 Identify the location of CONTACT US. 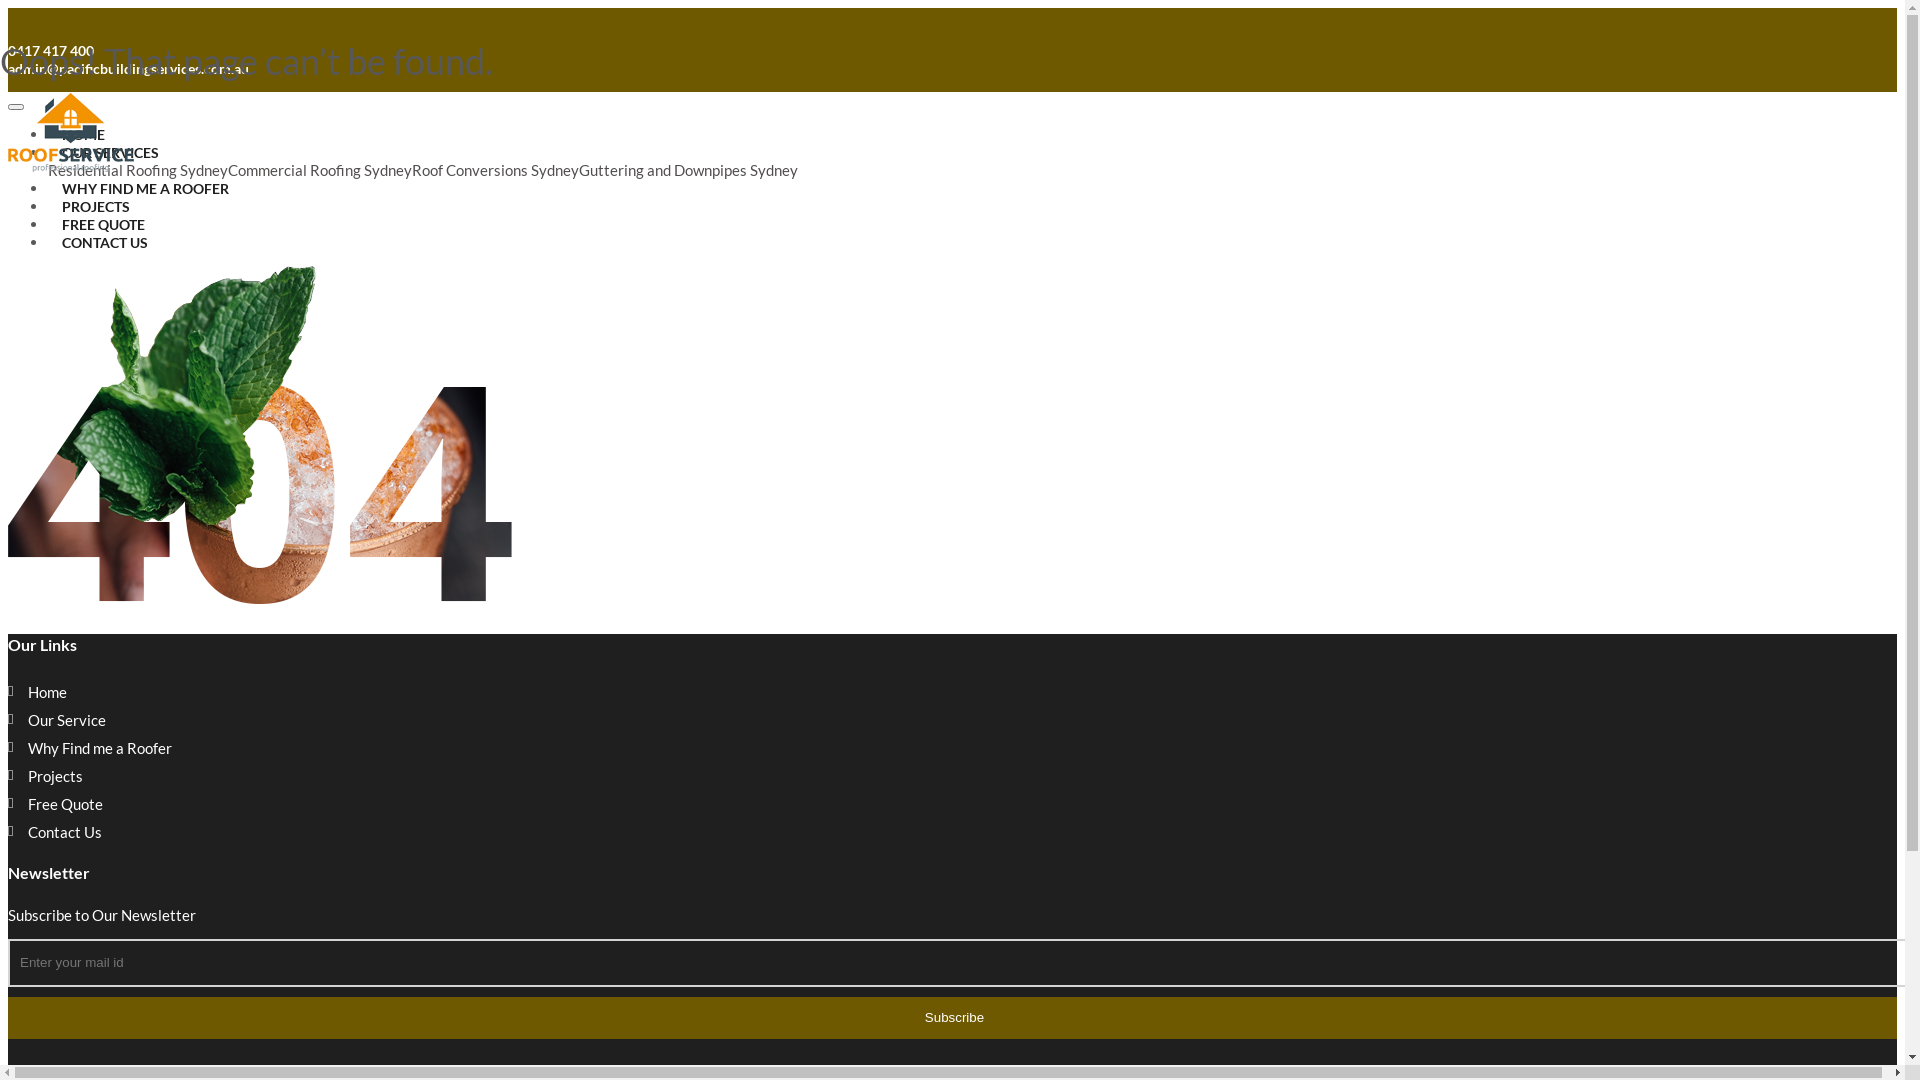
(105, 242).